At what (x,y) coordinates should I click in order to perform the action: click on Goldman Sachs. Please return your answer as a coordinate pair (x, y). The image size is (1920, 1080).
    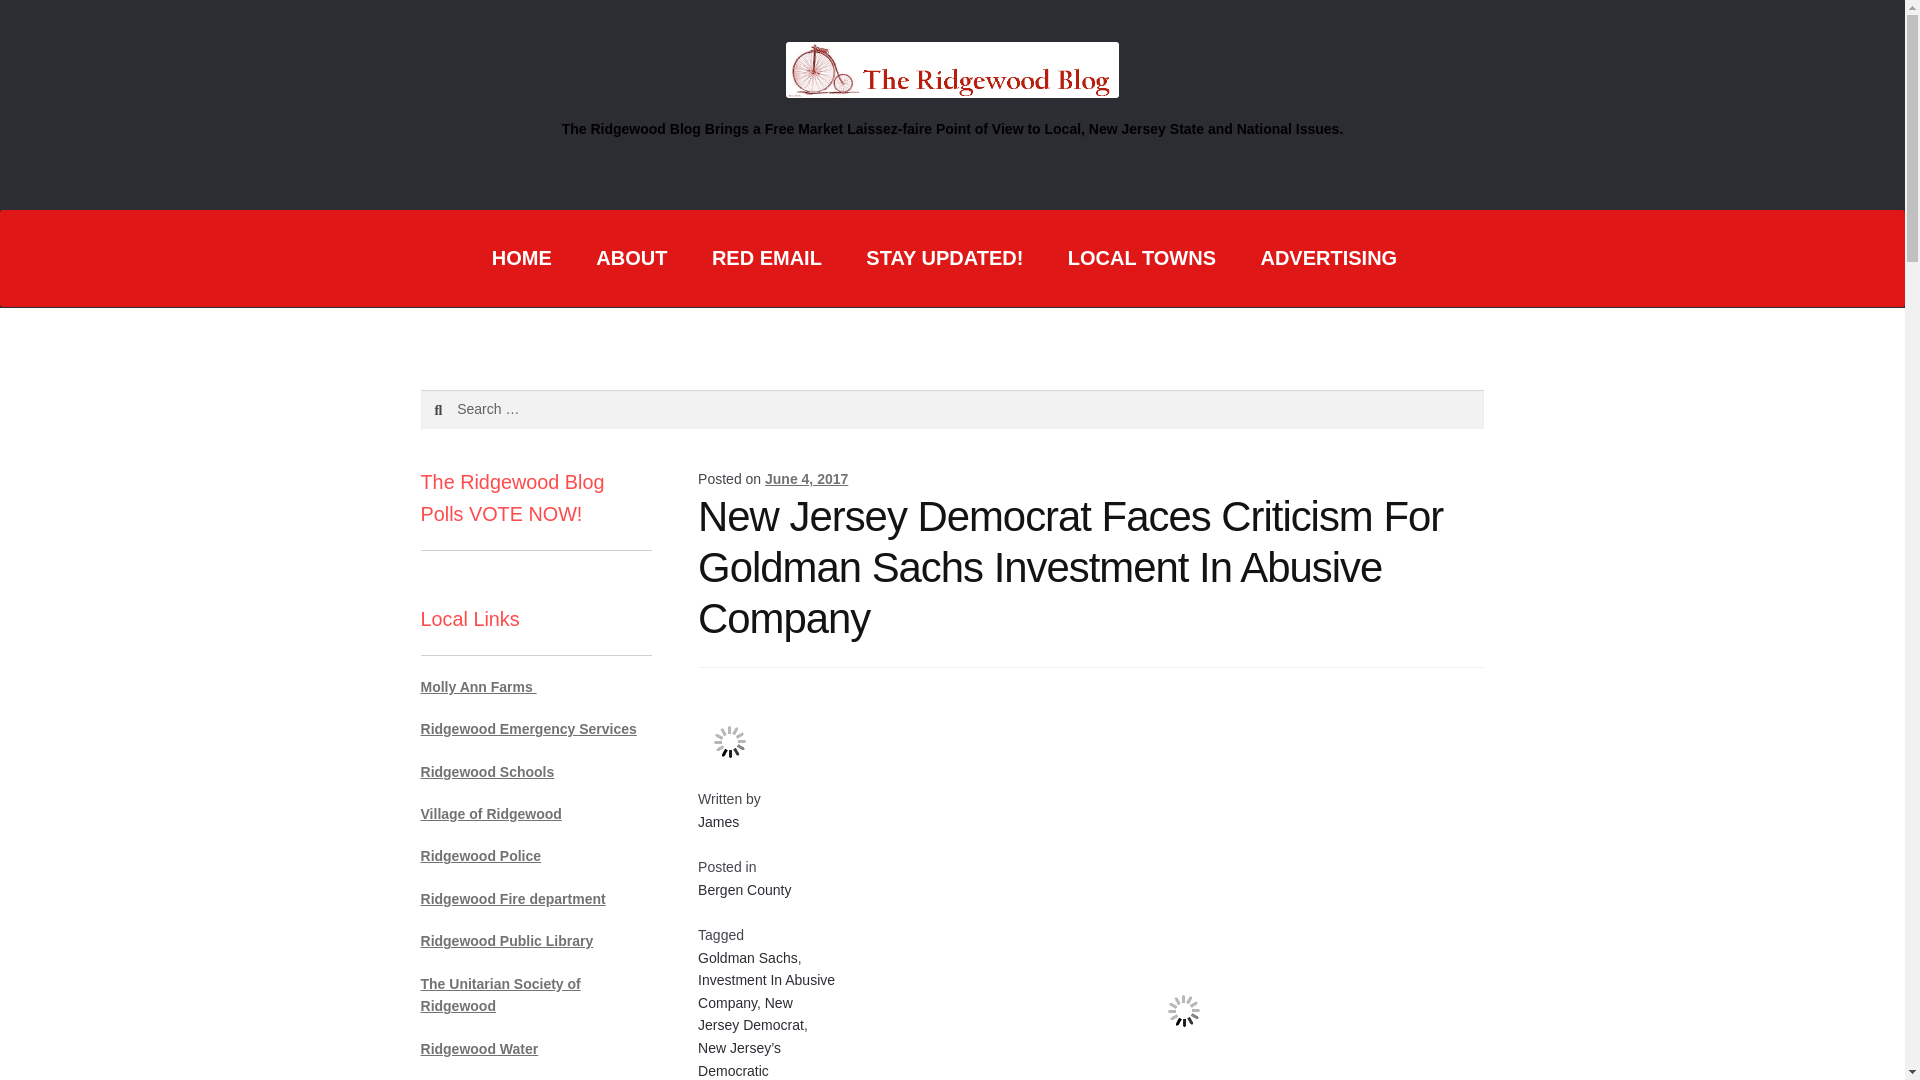
    Looking at the image, I should click on (748, 958).